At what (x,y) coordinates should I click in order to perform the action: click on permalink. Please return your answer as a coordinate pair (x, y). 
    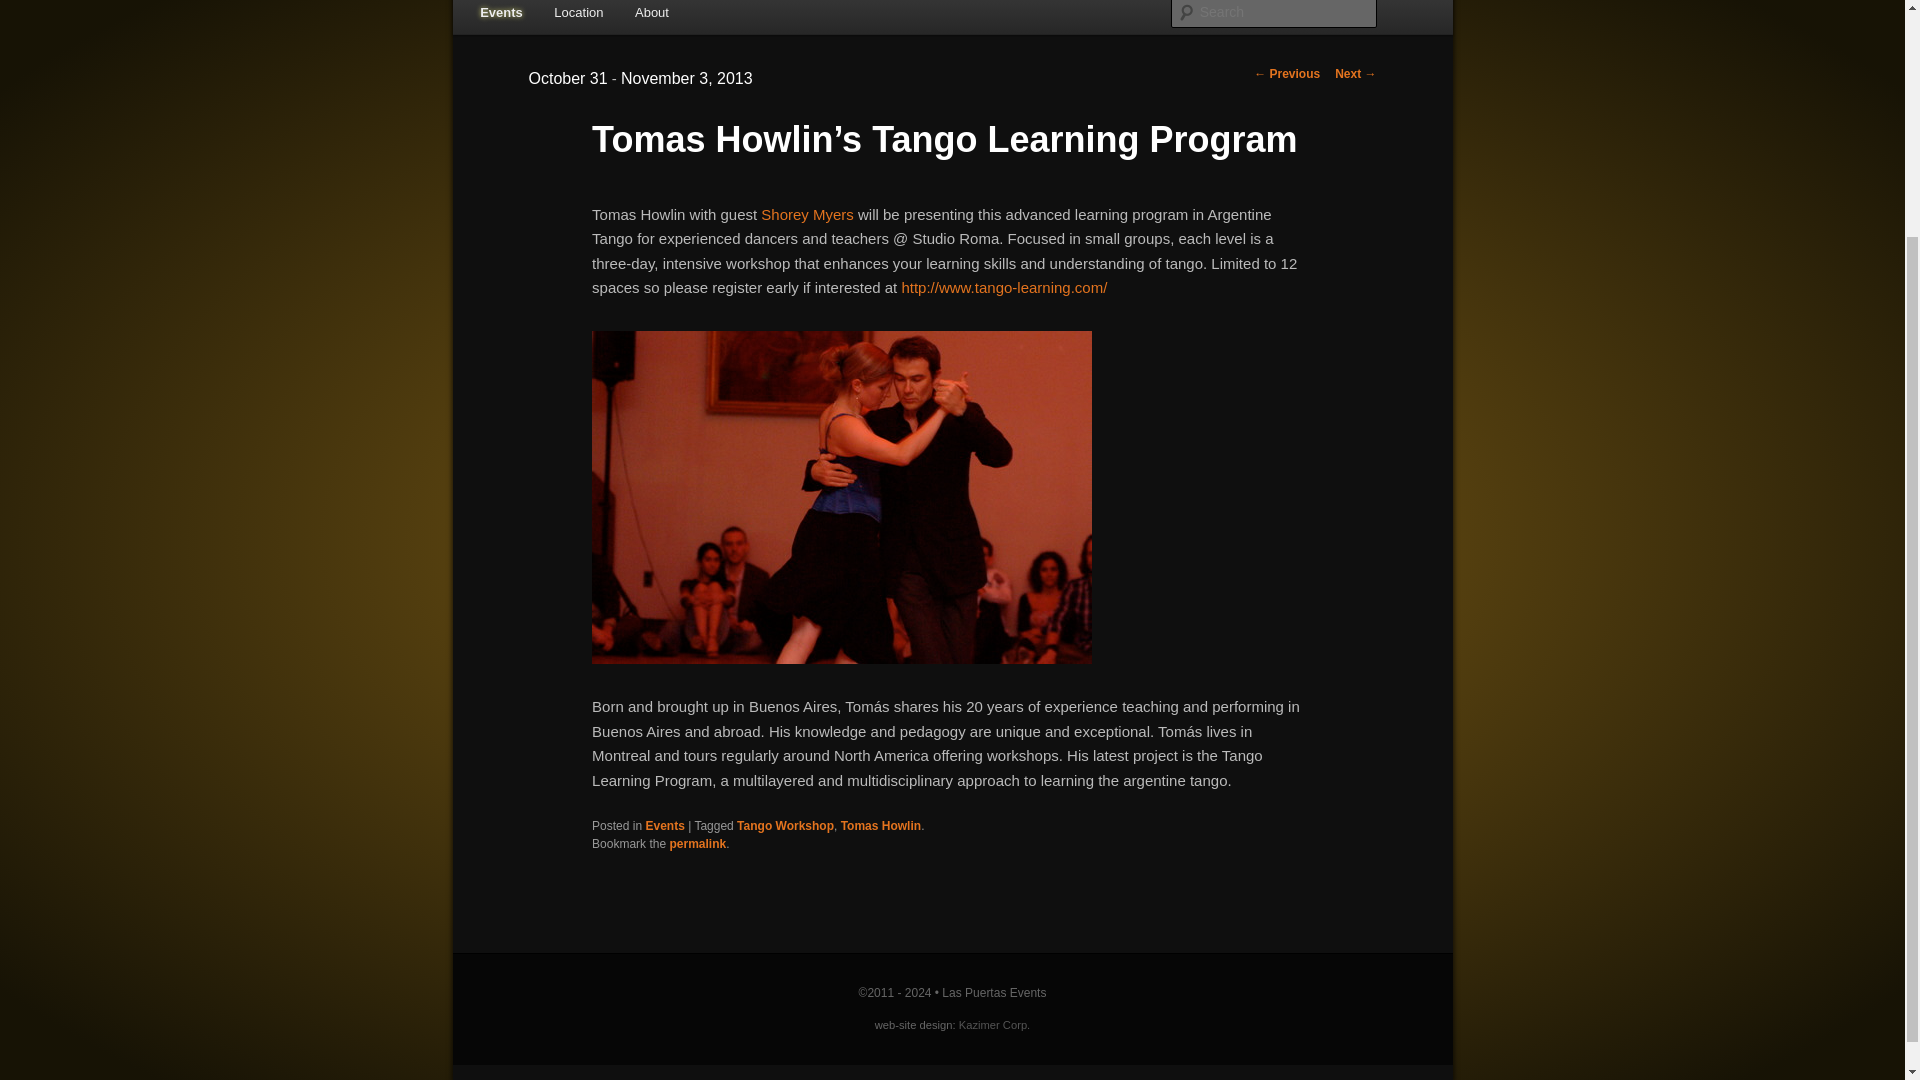
    Looking at the image, I should click on (696, 844).